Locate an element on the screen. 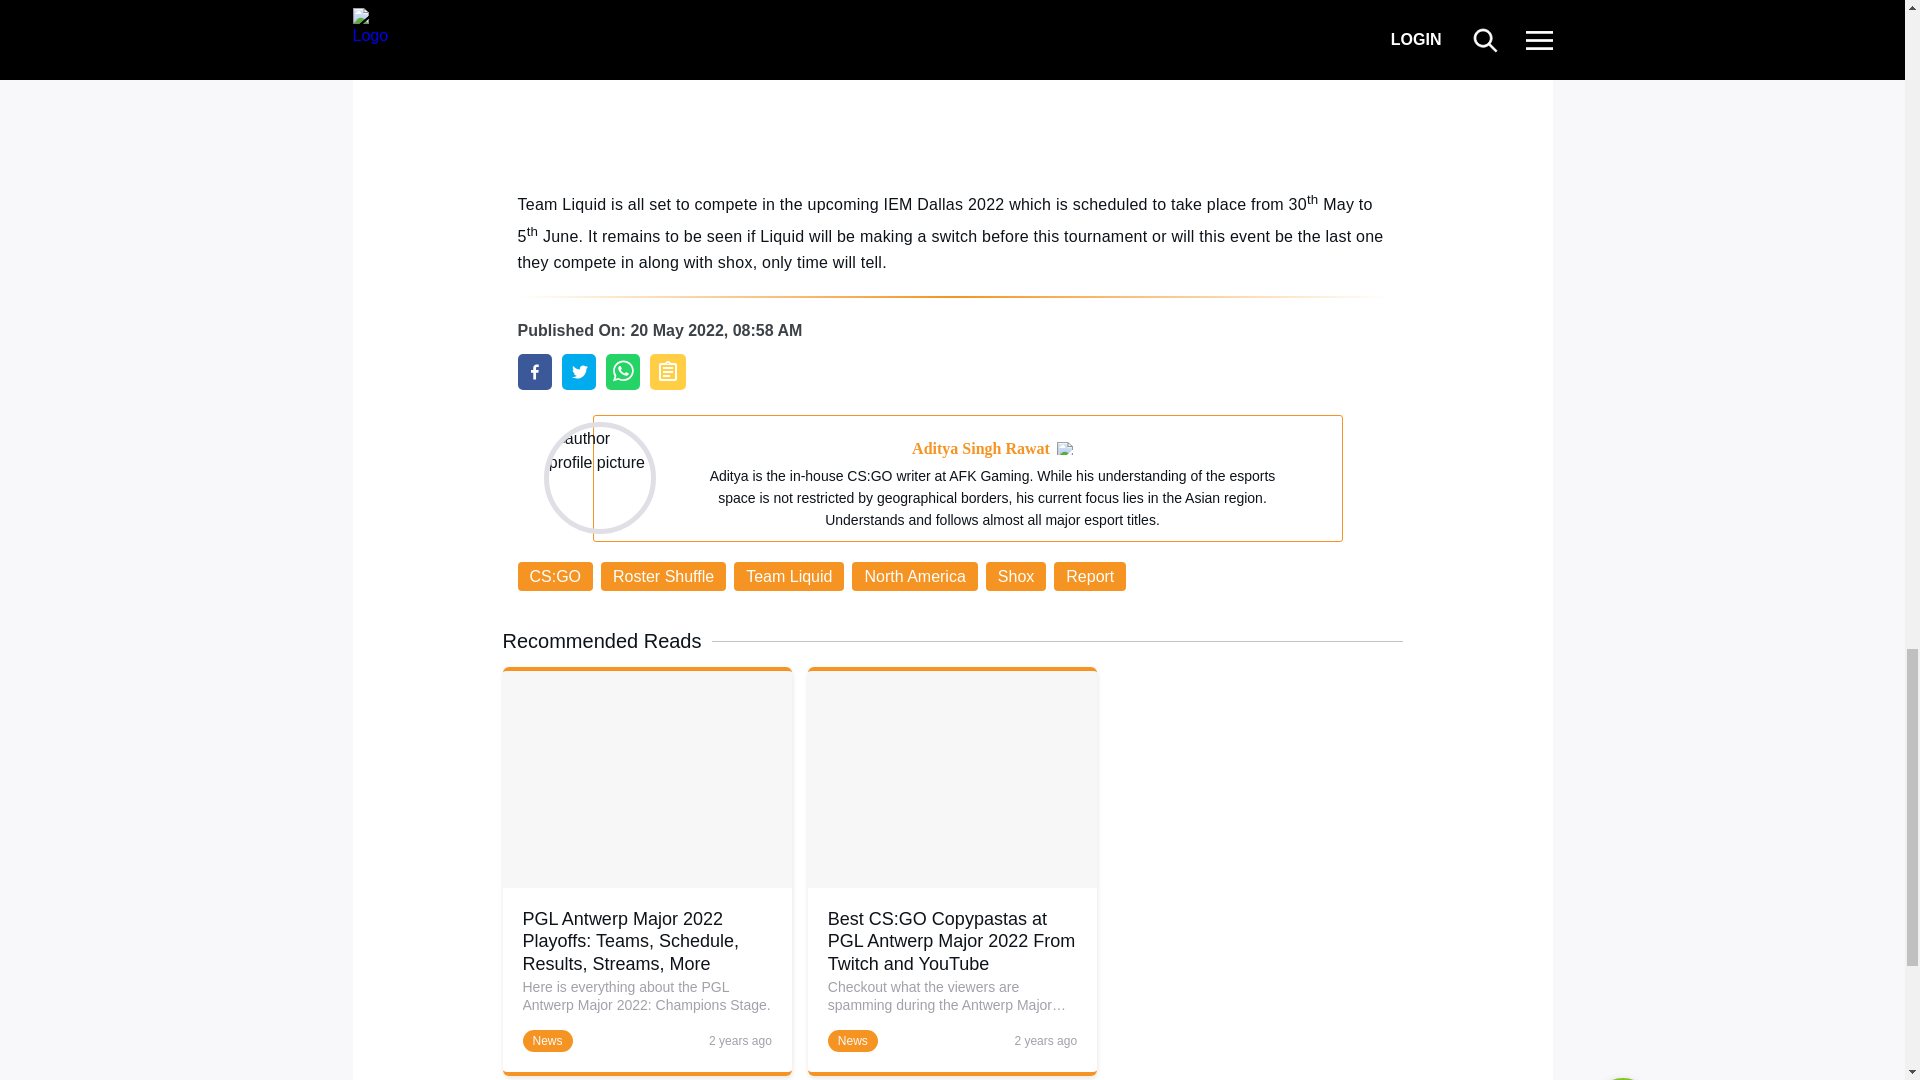 The image size is (1920, 1080). Roster Shuffle is located at coordinates (662, 576).